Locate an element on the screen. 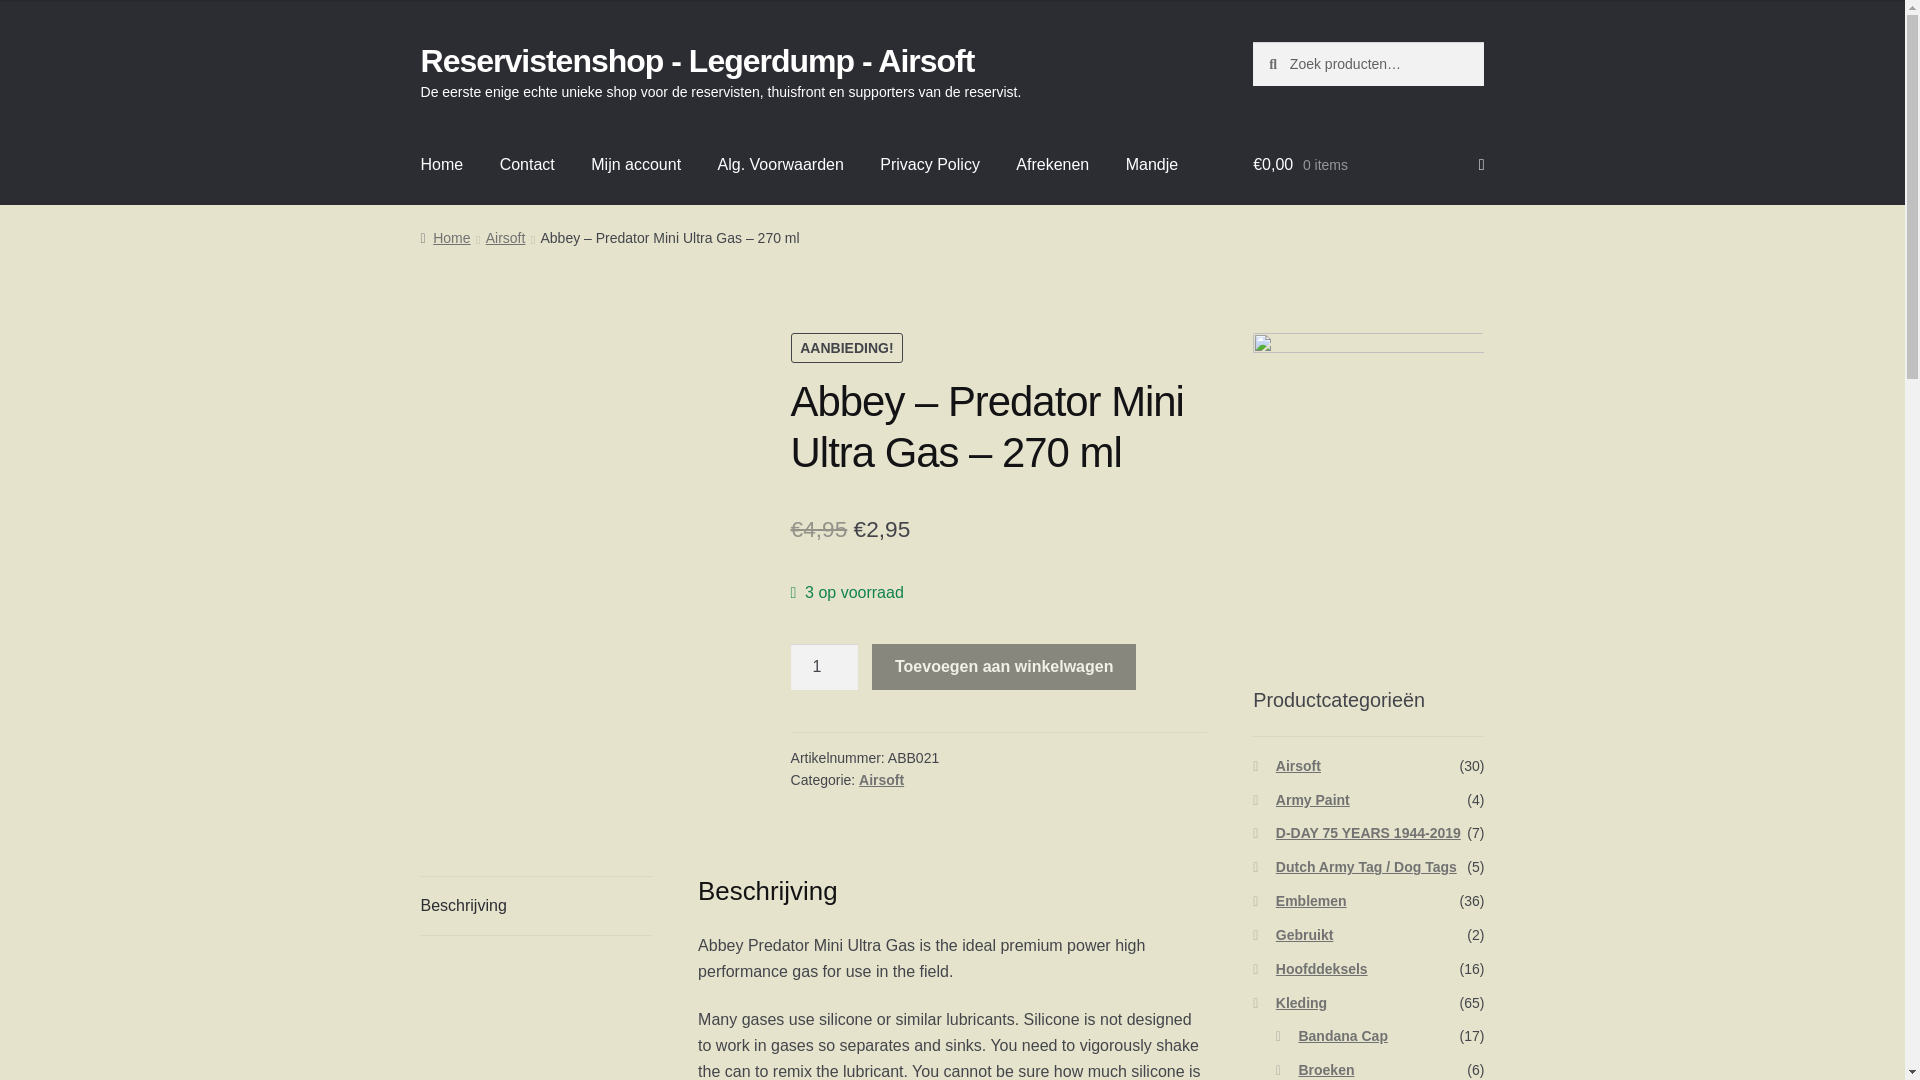 The image size is (1920, 1080). Alg. Voorwaarden is located at coordinates (781, 165).